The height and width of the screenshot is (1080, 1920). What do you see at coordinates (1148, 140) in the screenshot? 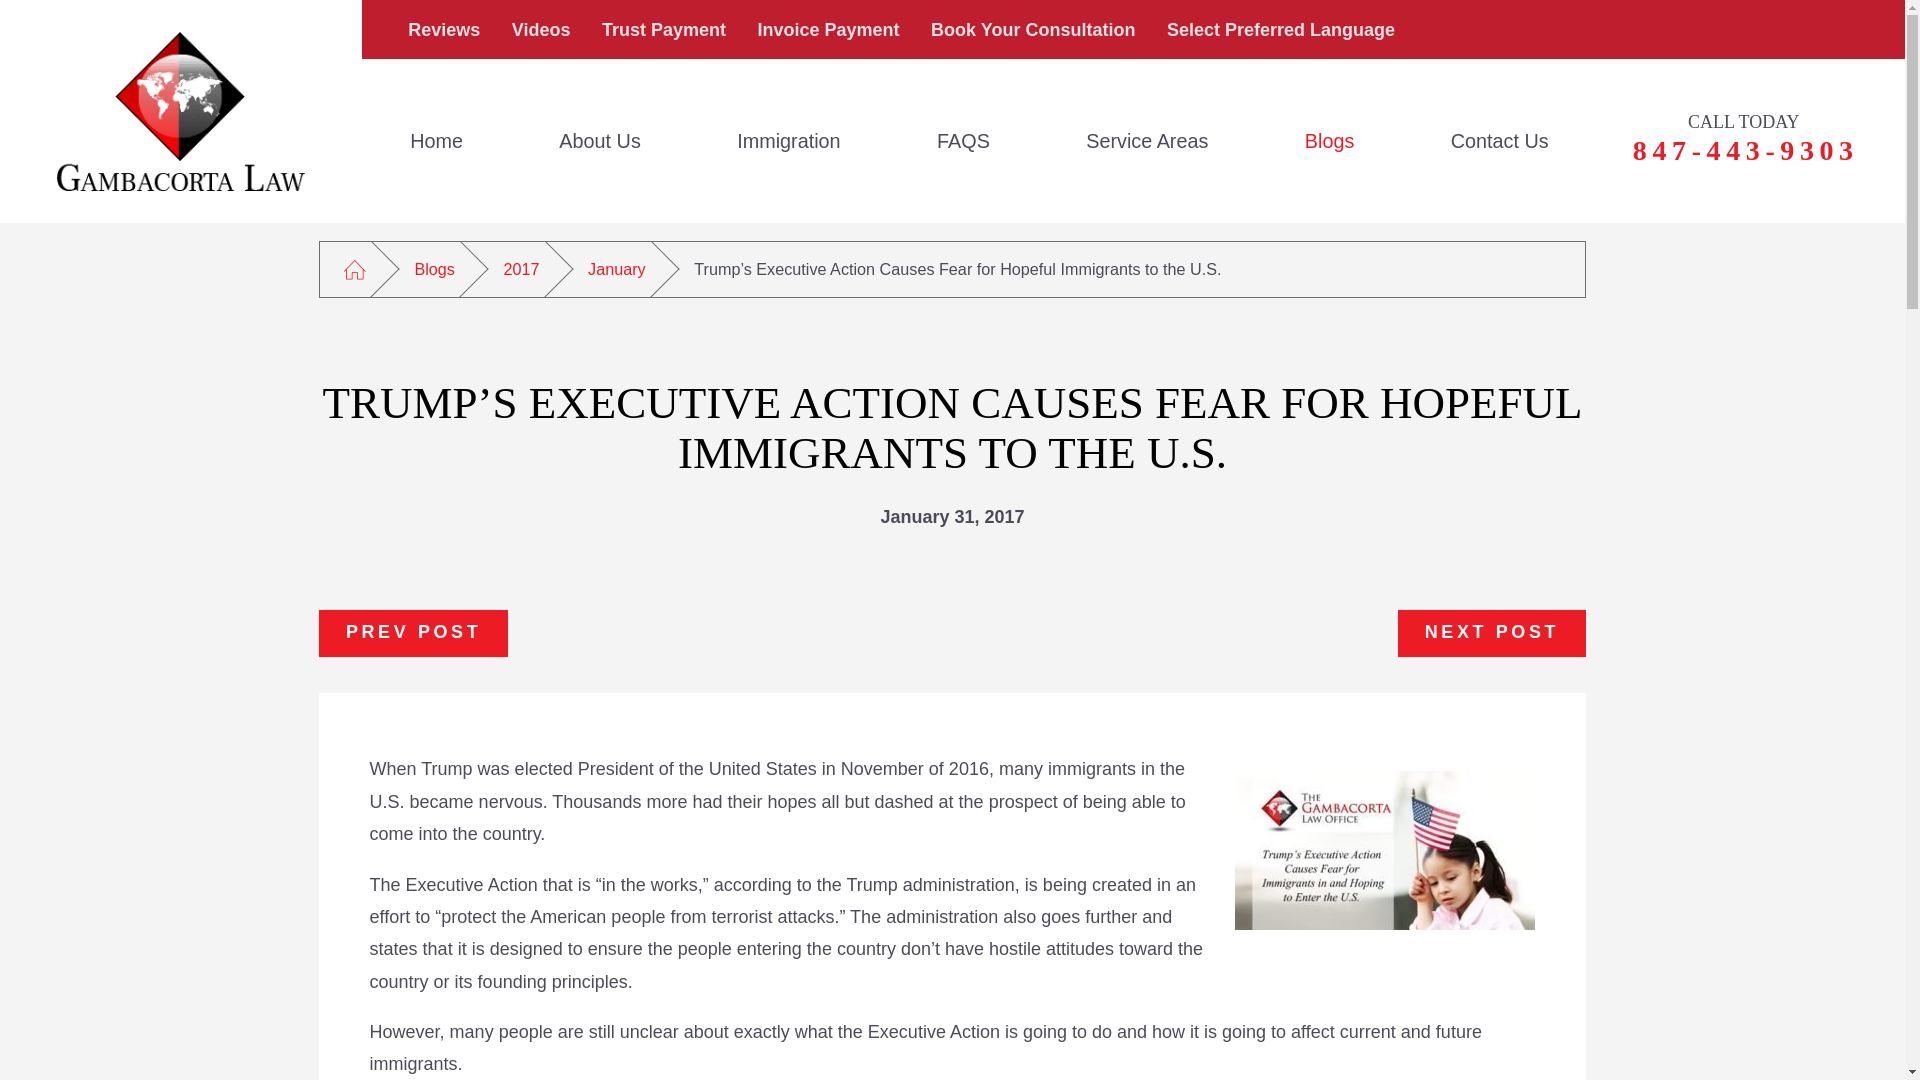
I see `Service Areas` at bounding box center [1148, 140].